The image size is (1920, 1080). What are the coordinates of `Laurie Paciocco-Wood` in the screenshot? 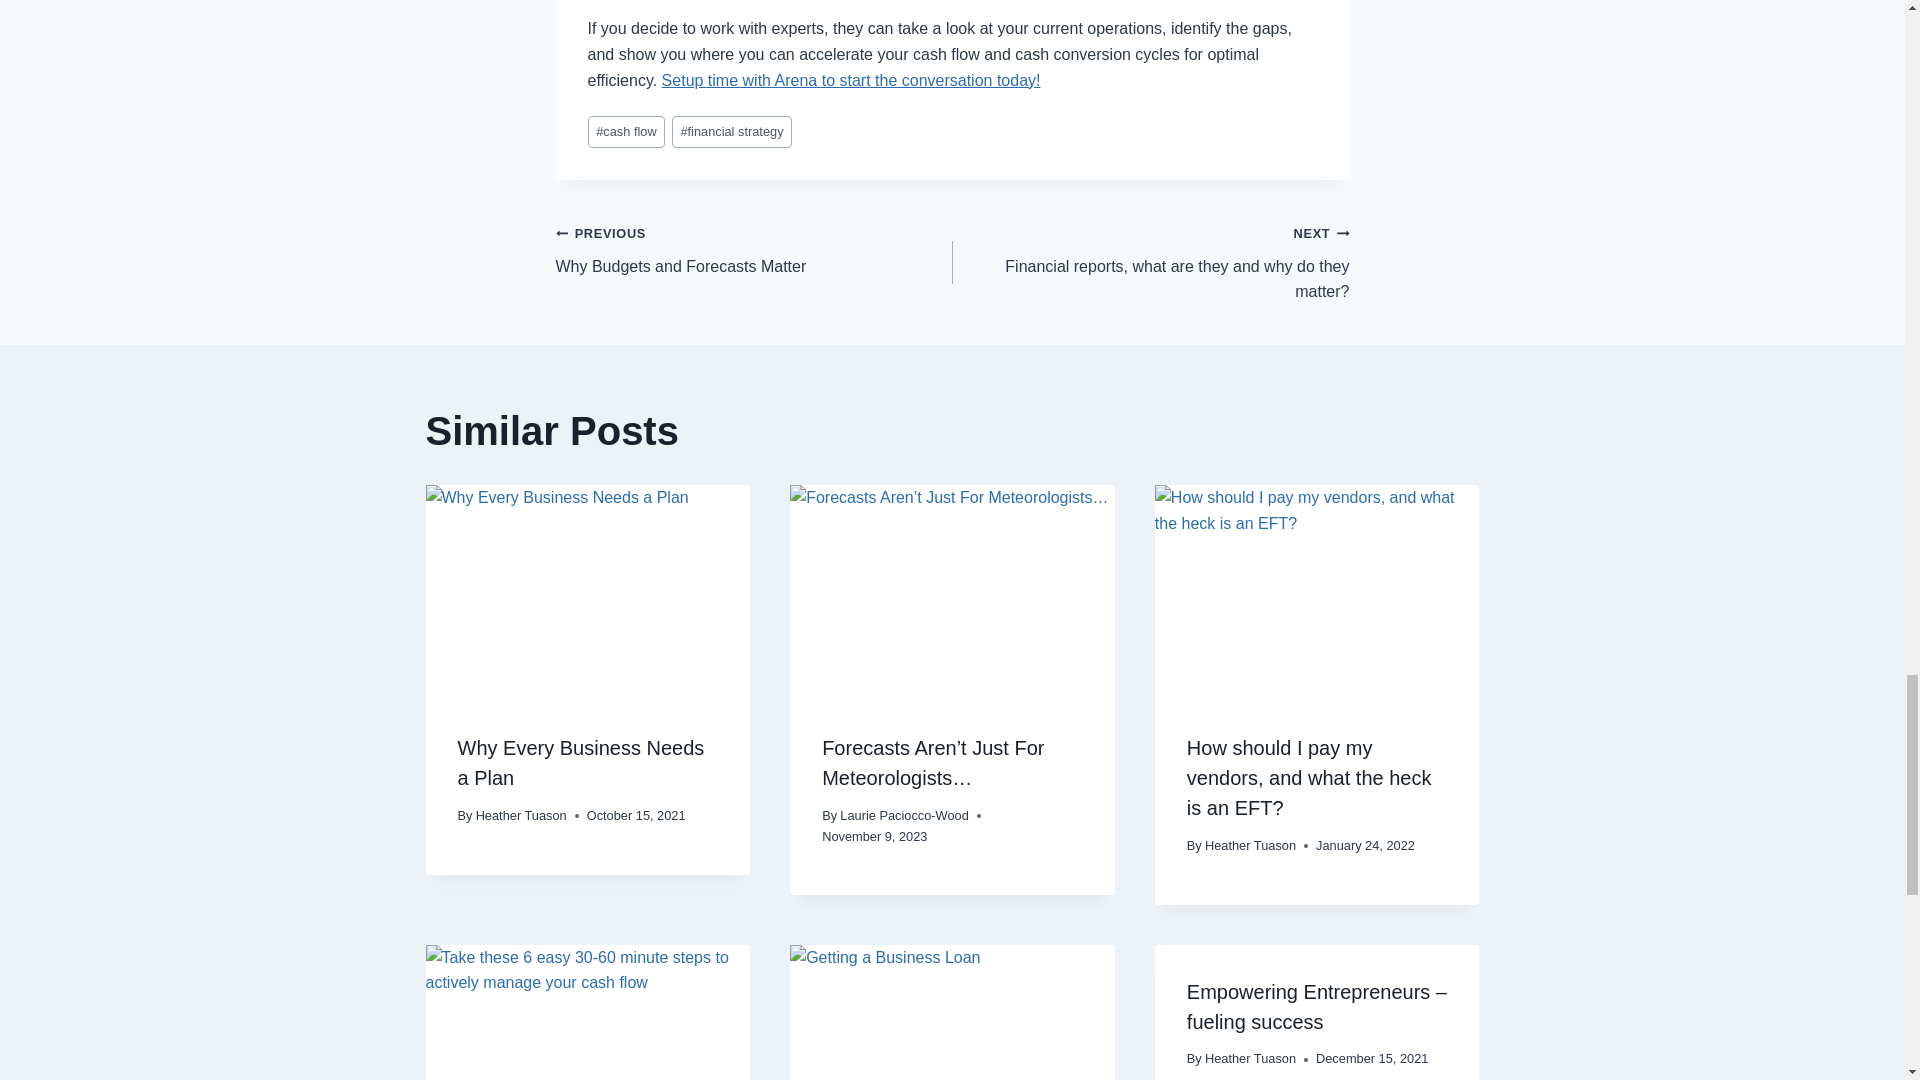 It's located at (904, 814).